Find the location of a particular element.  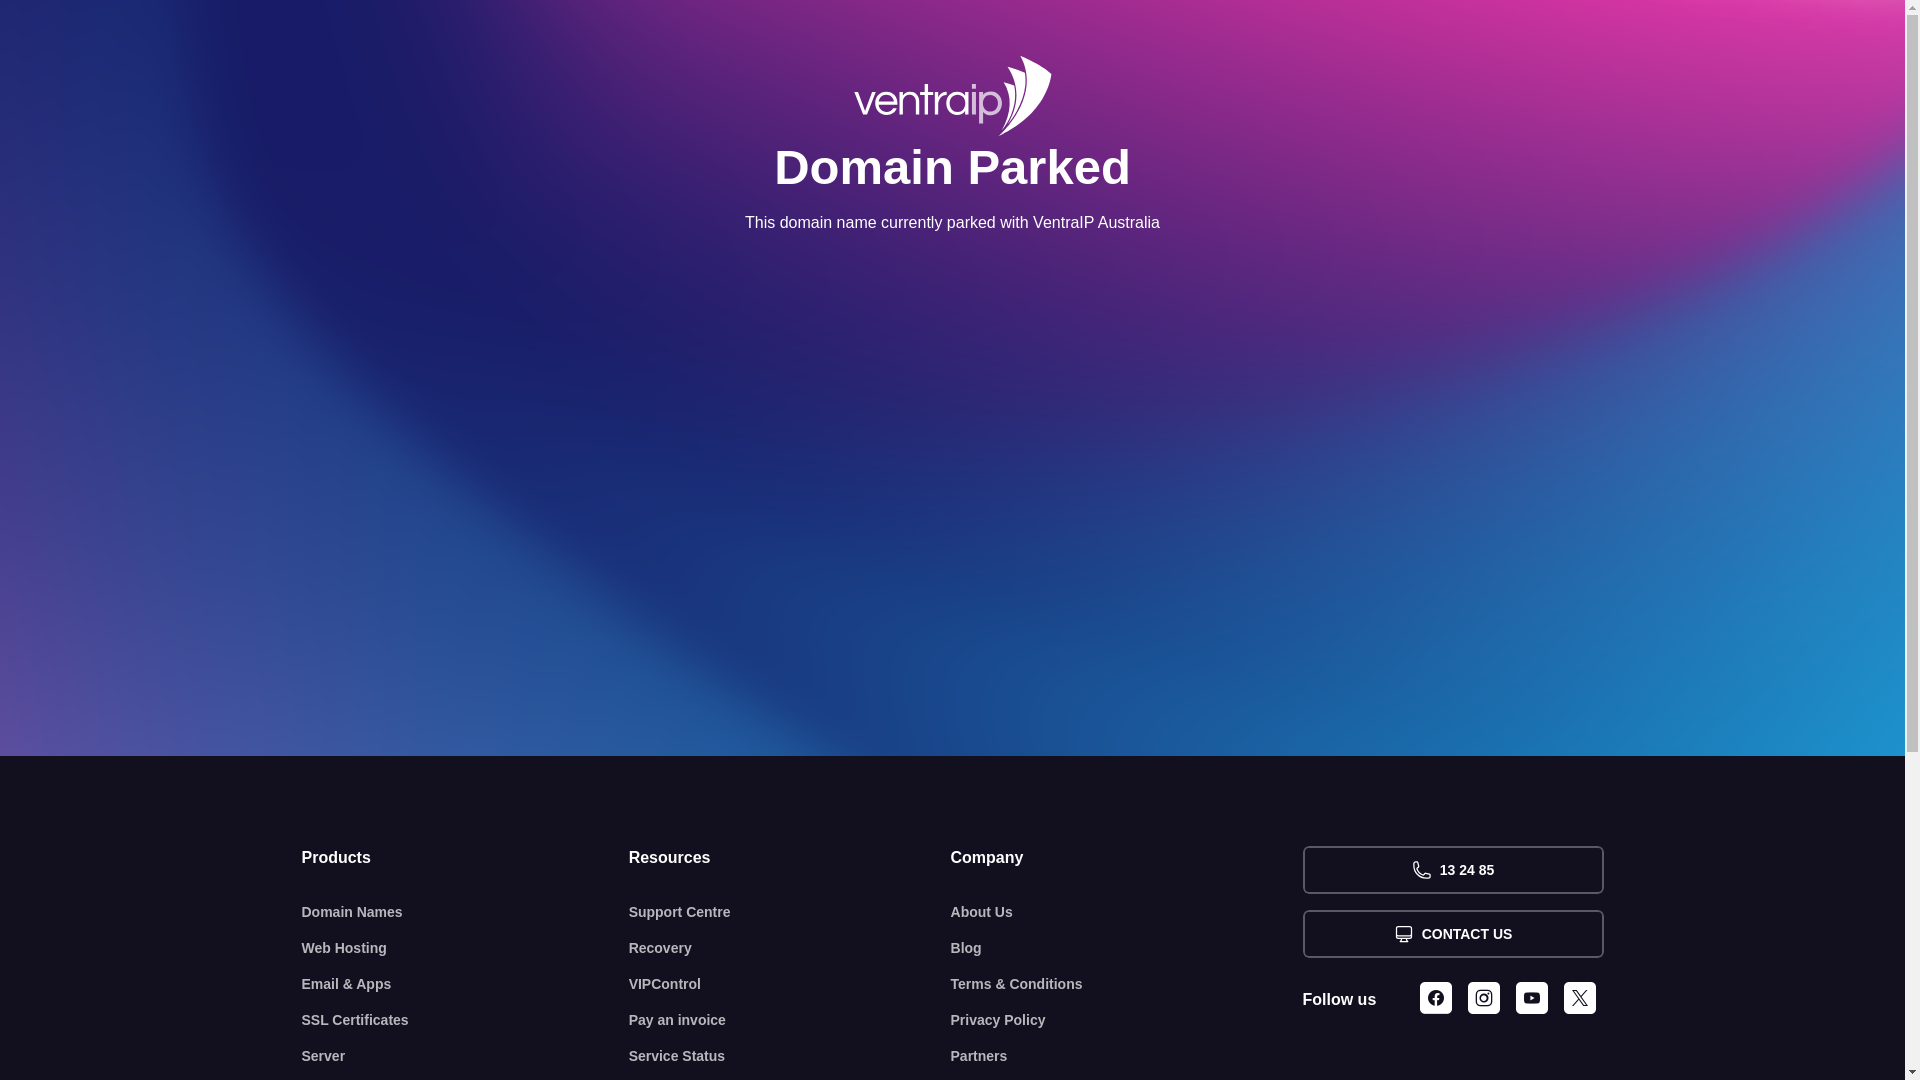

SSL Certificates is located at coordinates (466, 1020).